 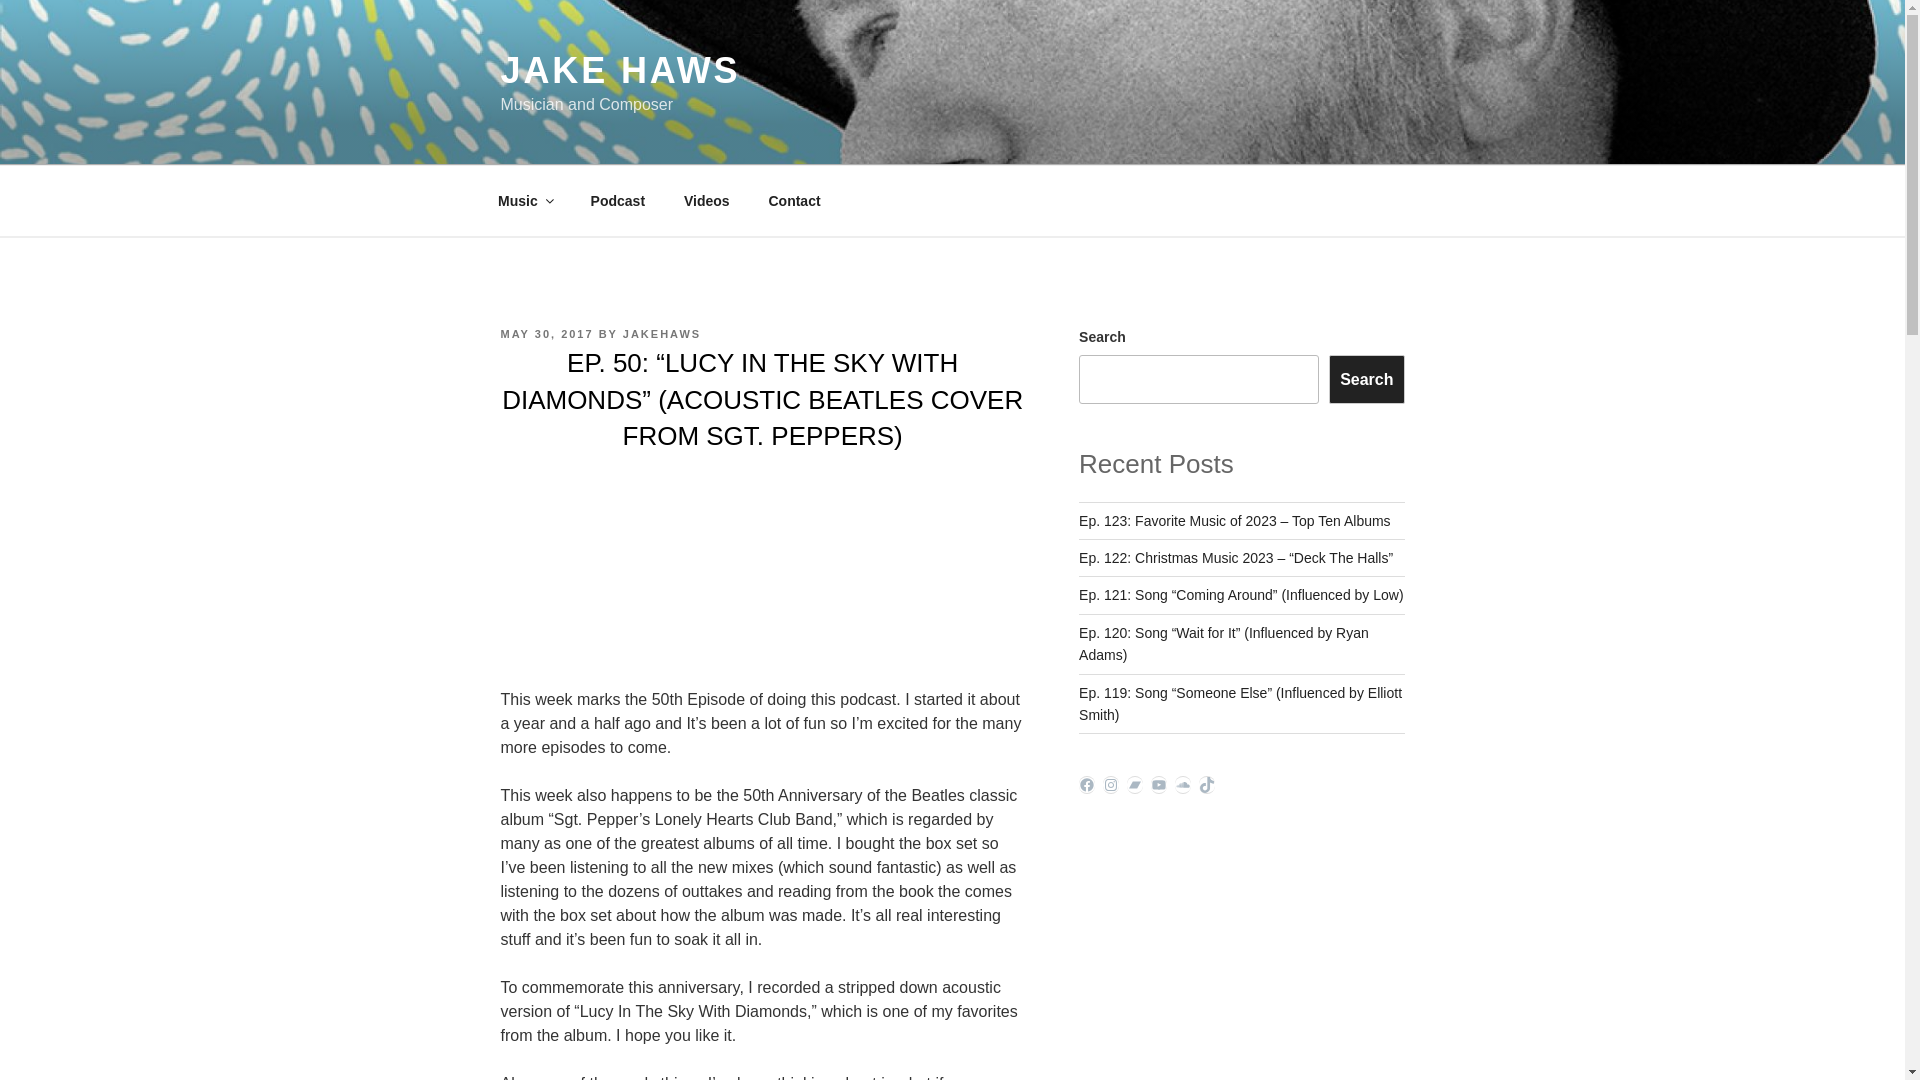 What do you see at coordinates (524, 200) in the screenshot?
I see `Music` at bounding box center [524, 200].